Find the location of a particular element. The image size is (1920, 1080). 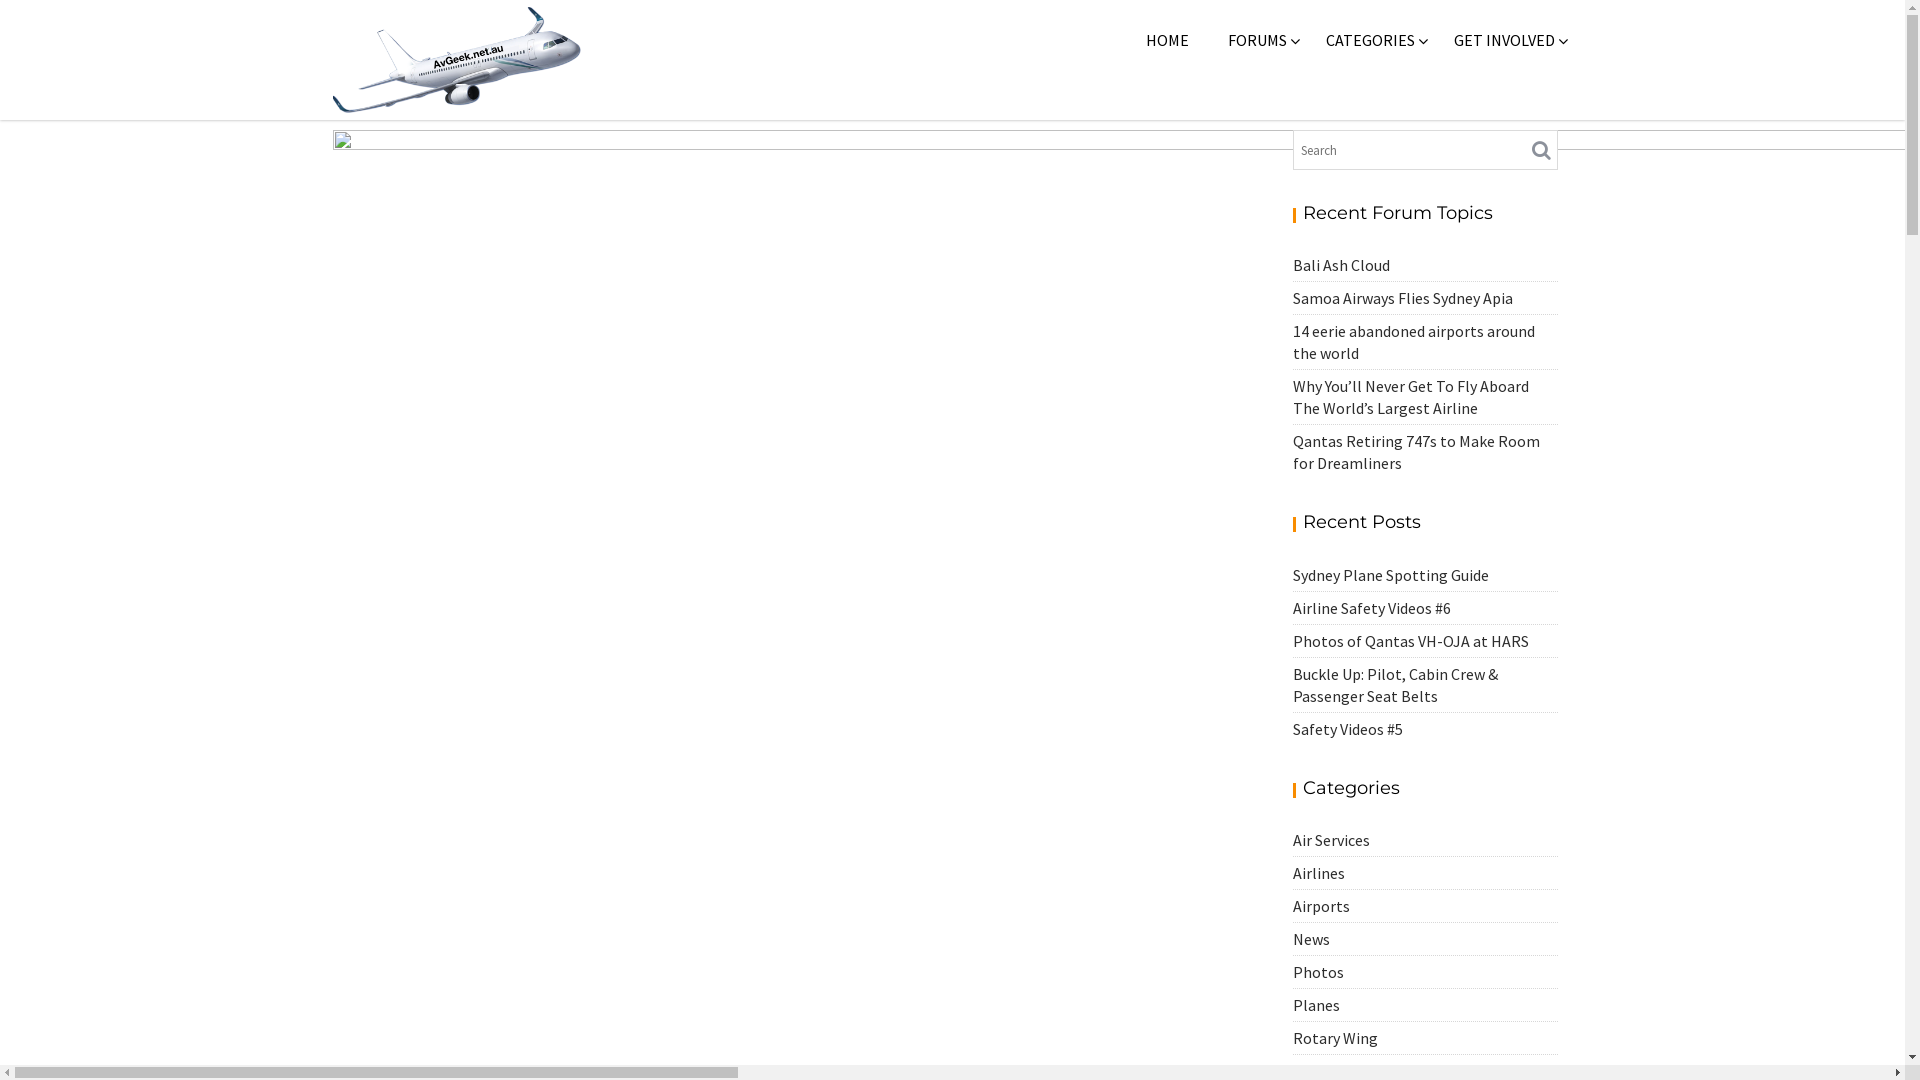

Rotary Wing is located at coordinates (1334, 1038).